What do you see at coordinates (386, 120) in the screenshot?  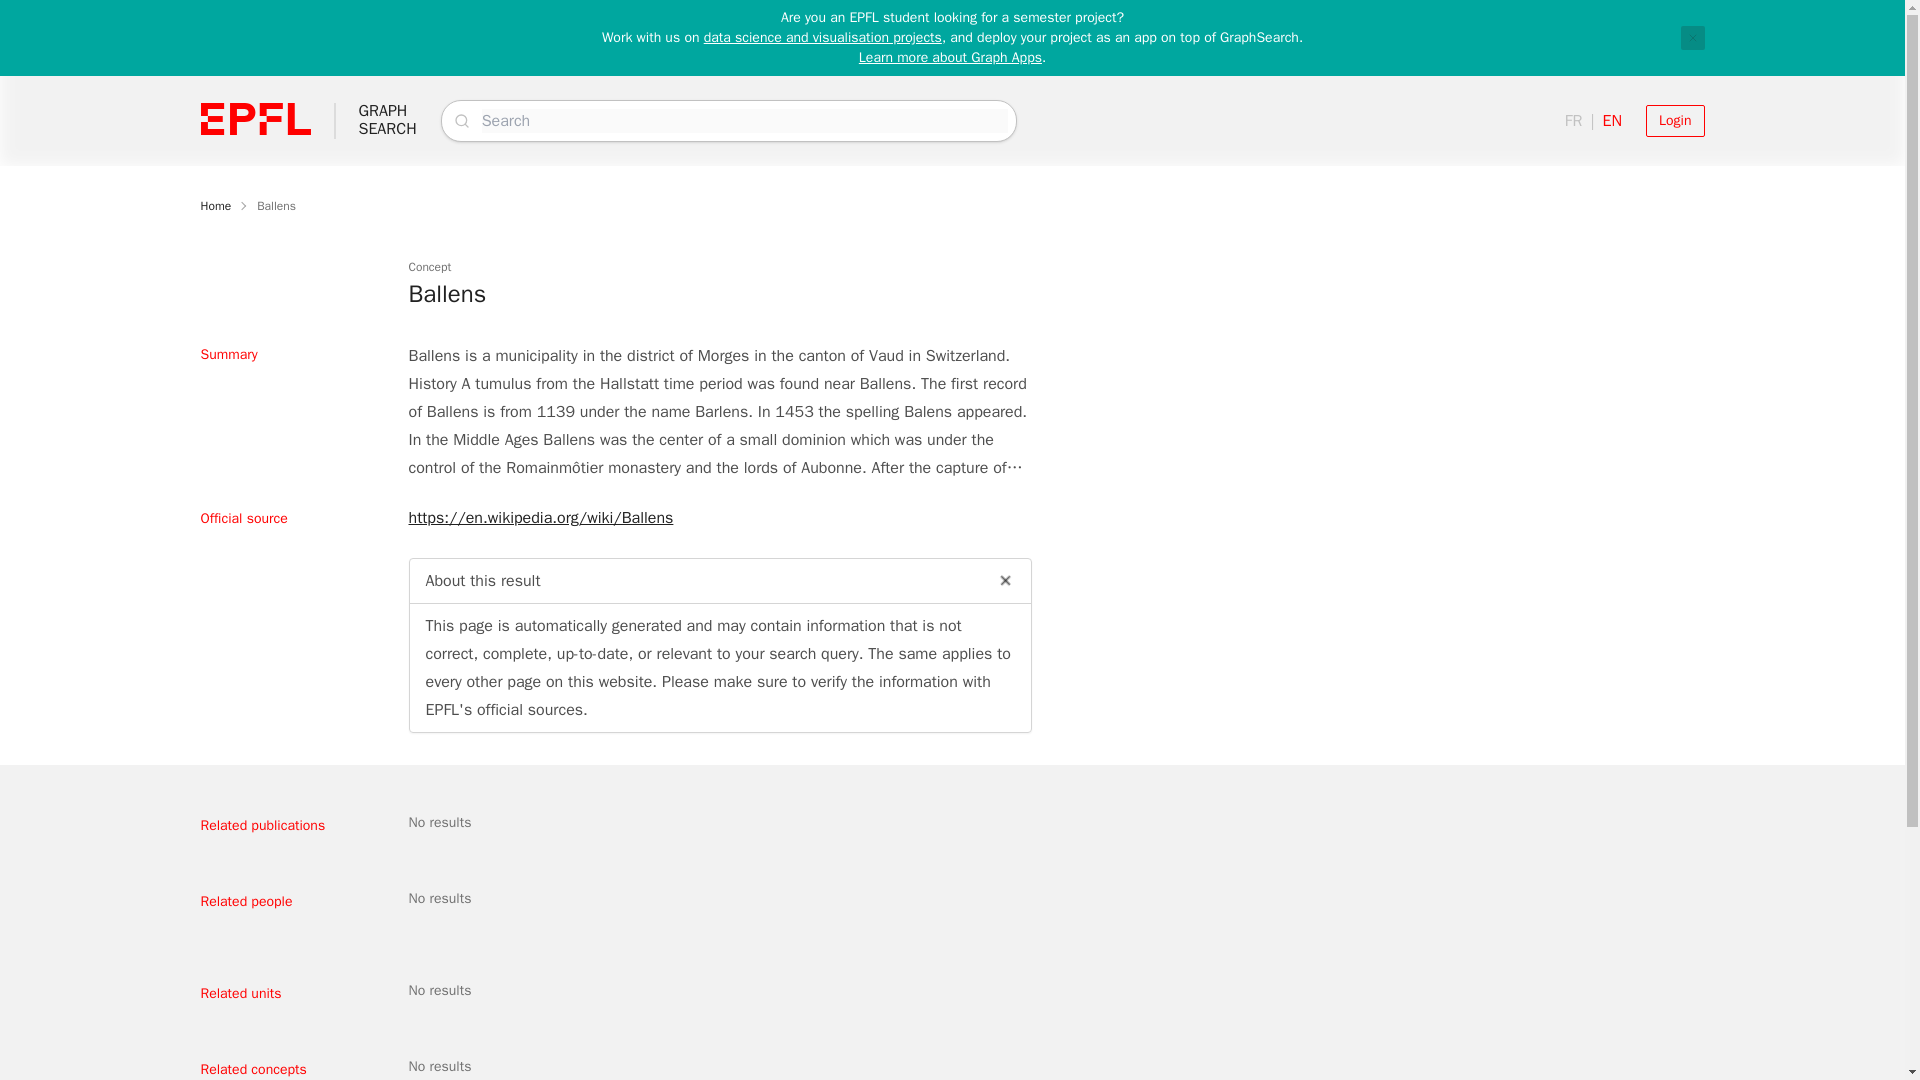 I see `Login` at bounding box center [386, 120].